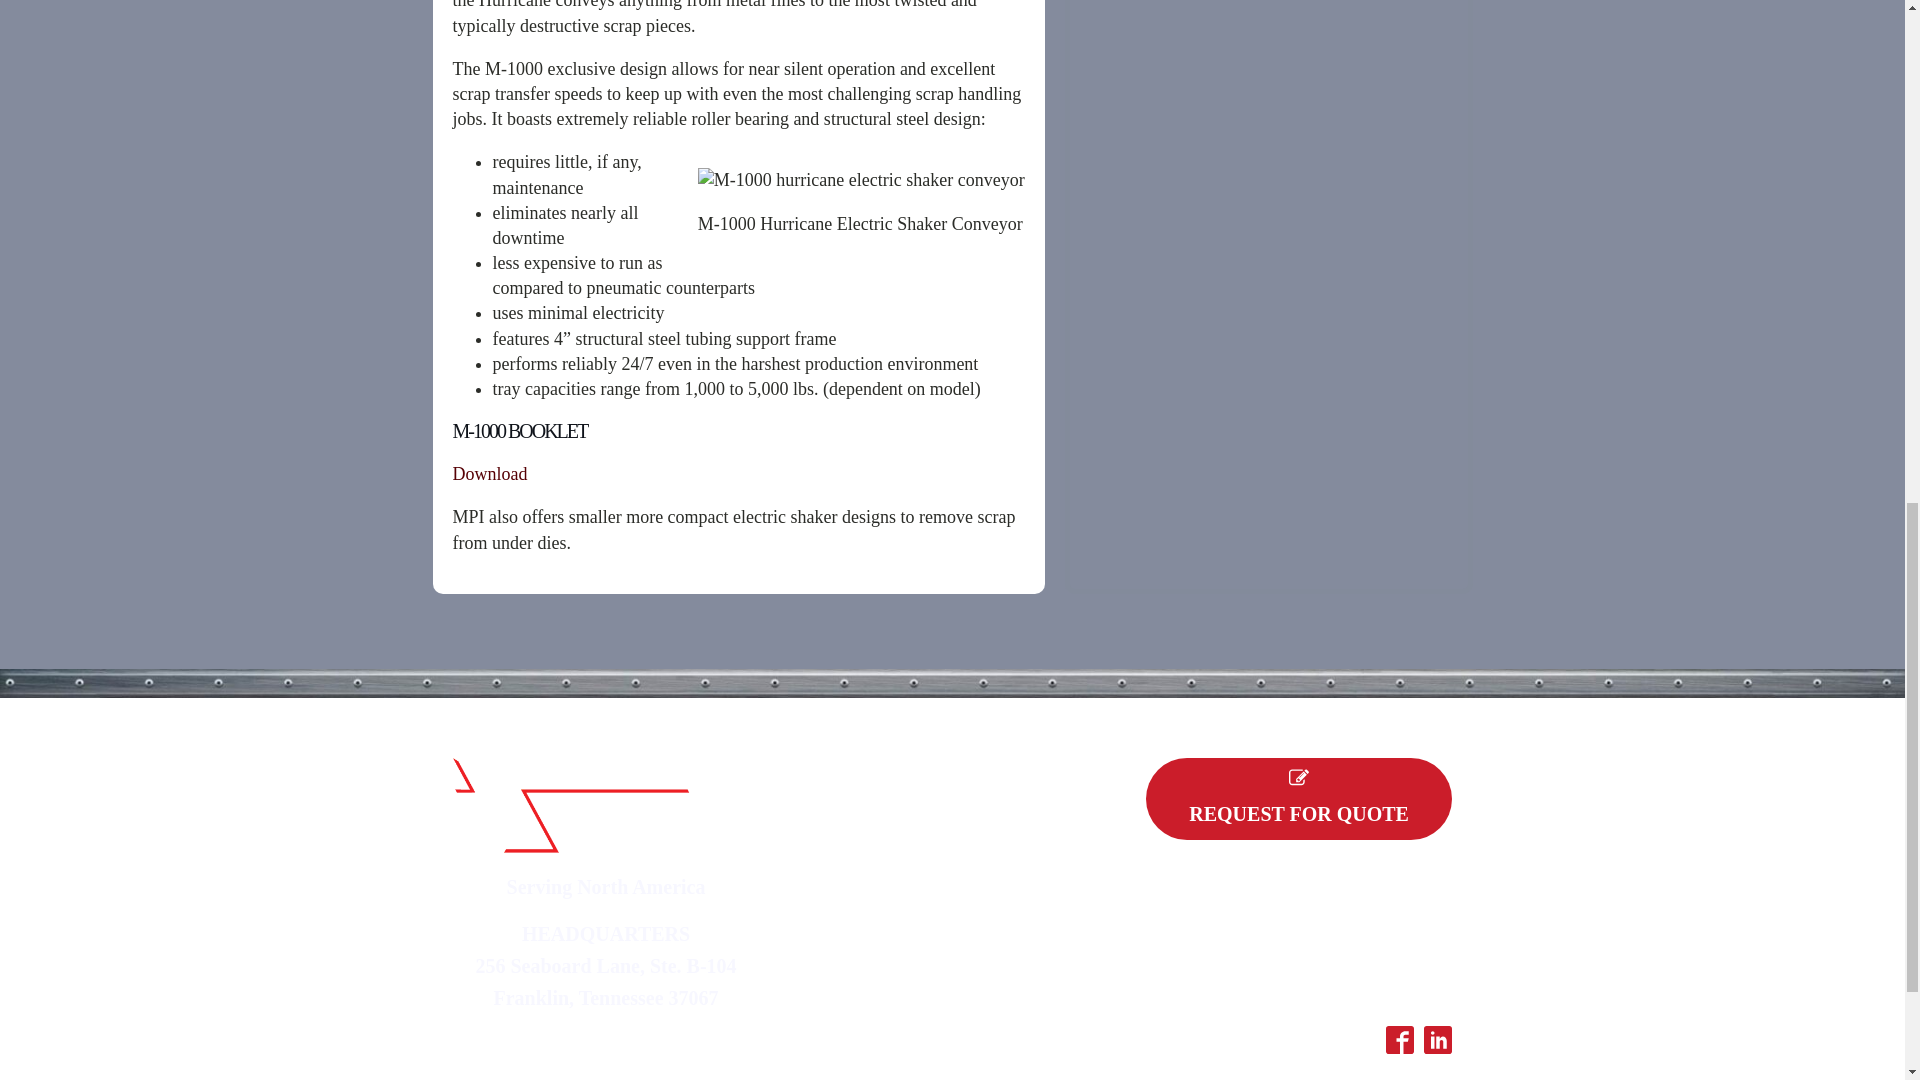  I want to click on M-1000 hurricane electric shaker conveyor, so click(862, 180).